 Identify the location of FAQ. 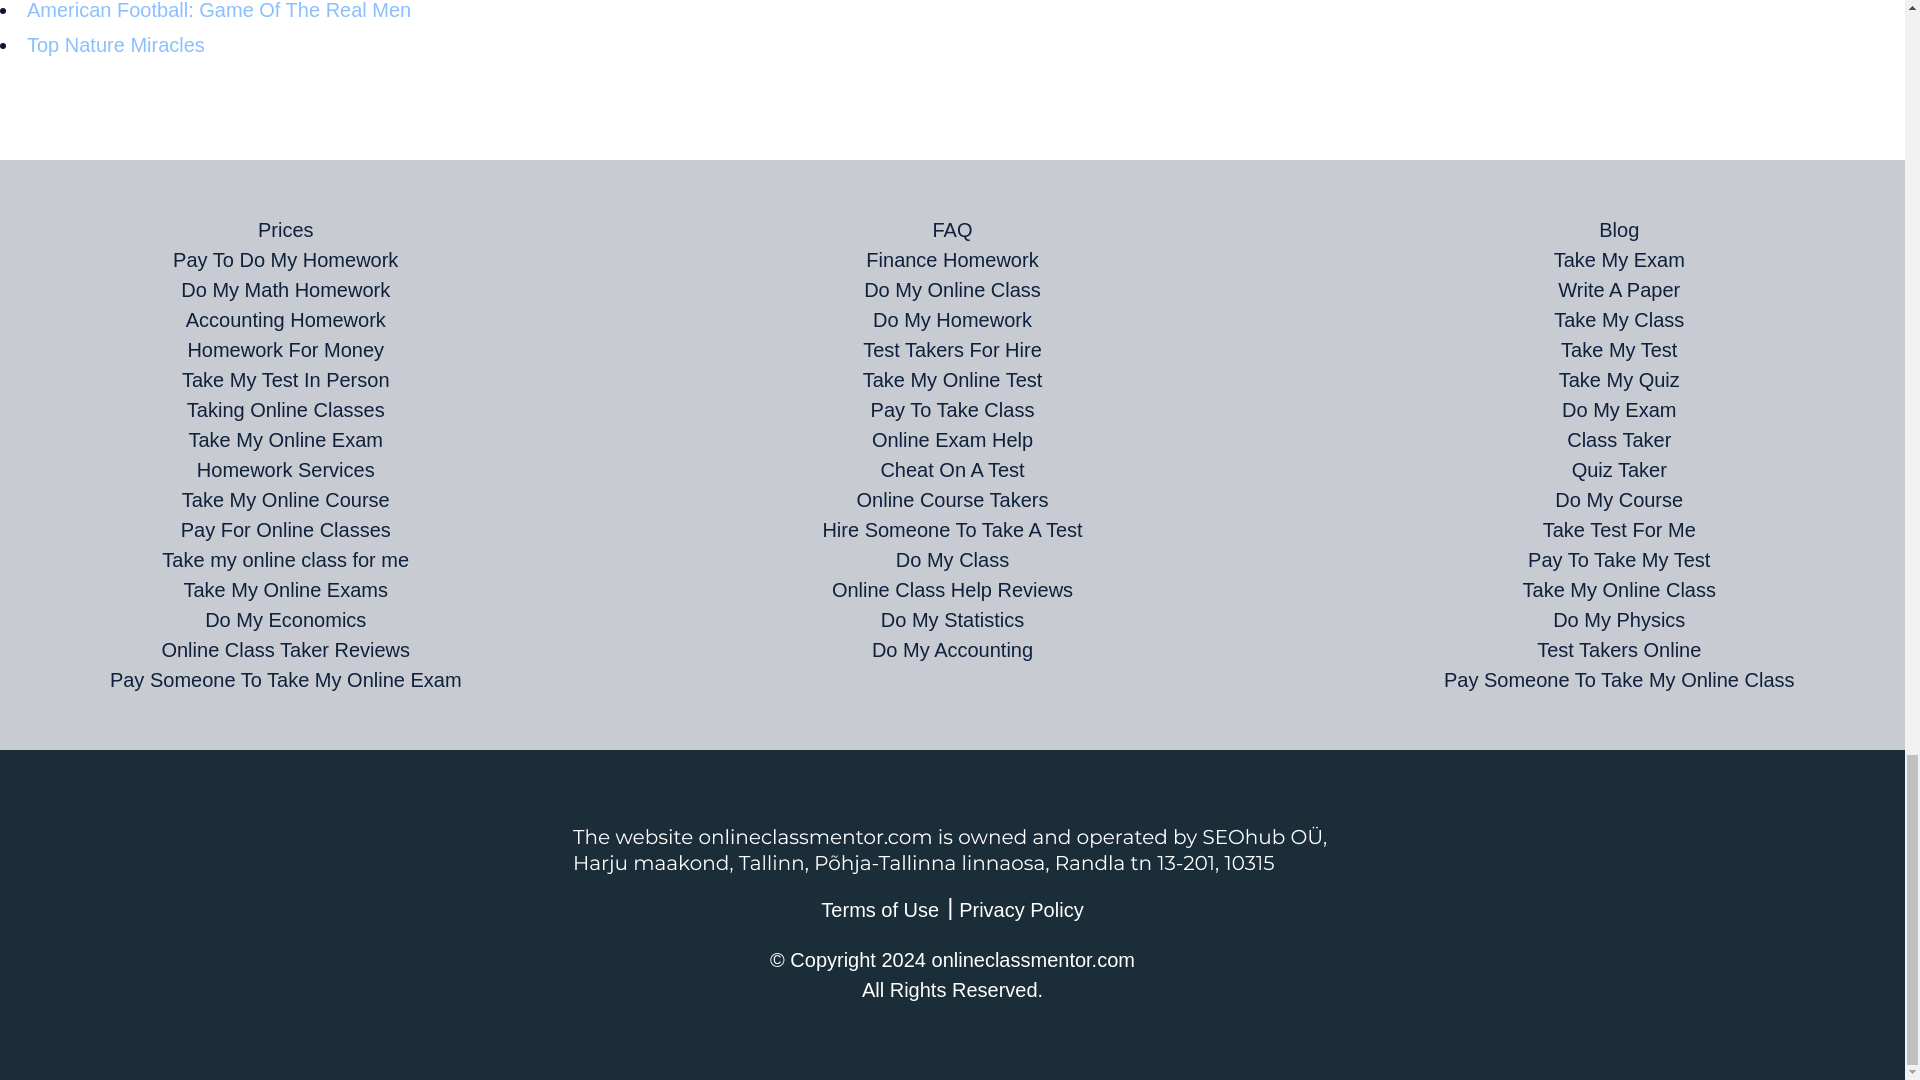
(951, 230).